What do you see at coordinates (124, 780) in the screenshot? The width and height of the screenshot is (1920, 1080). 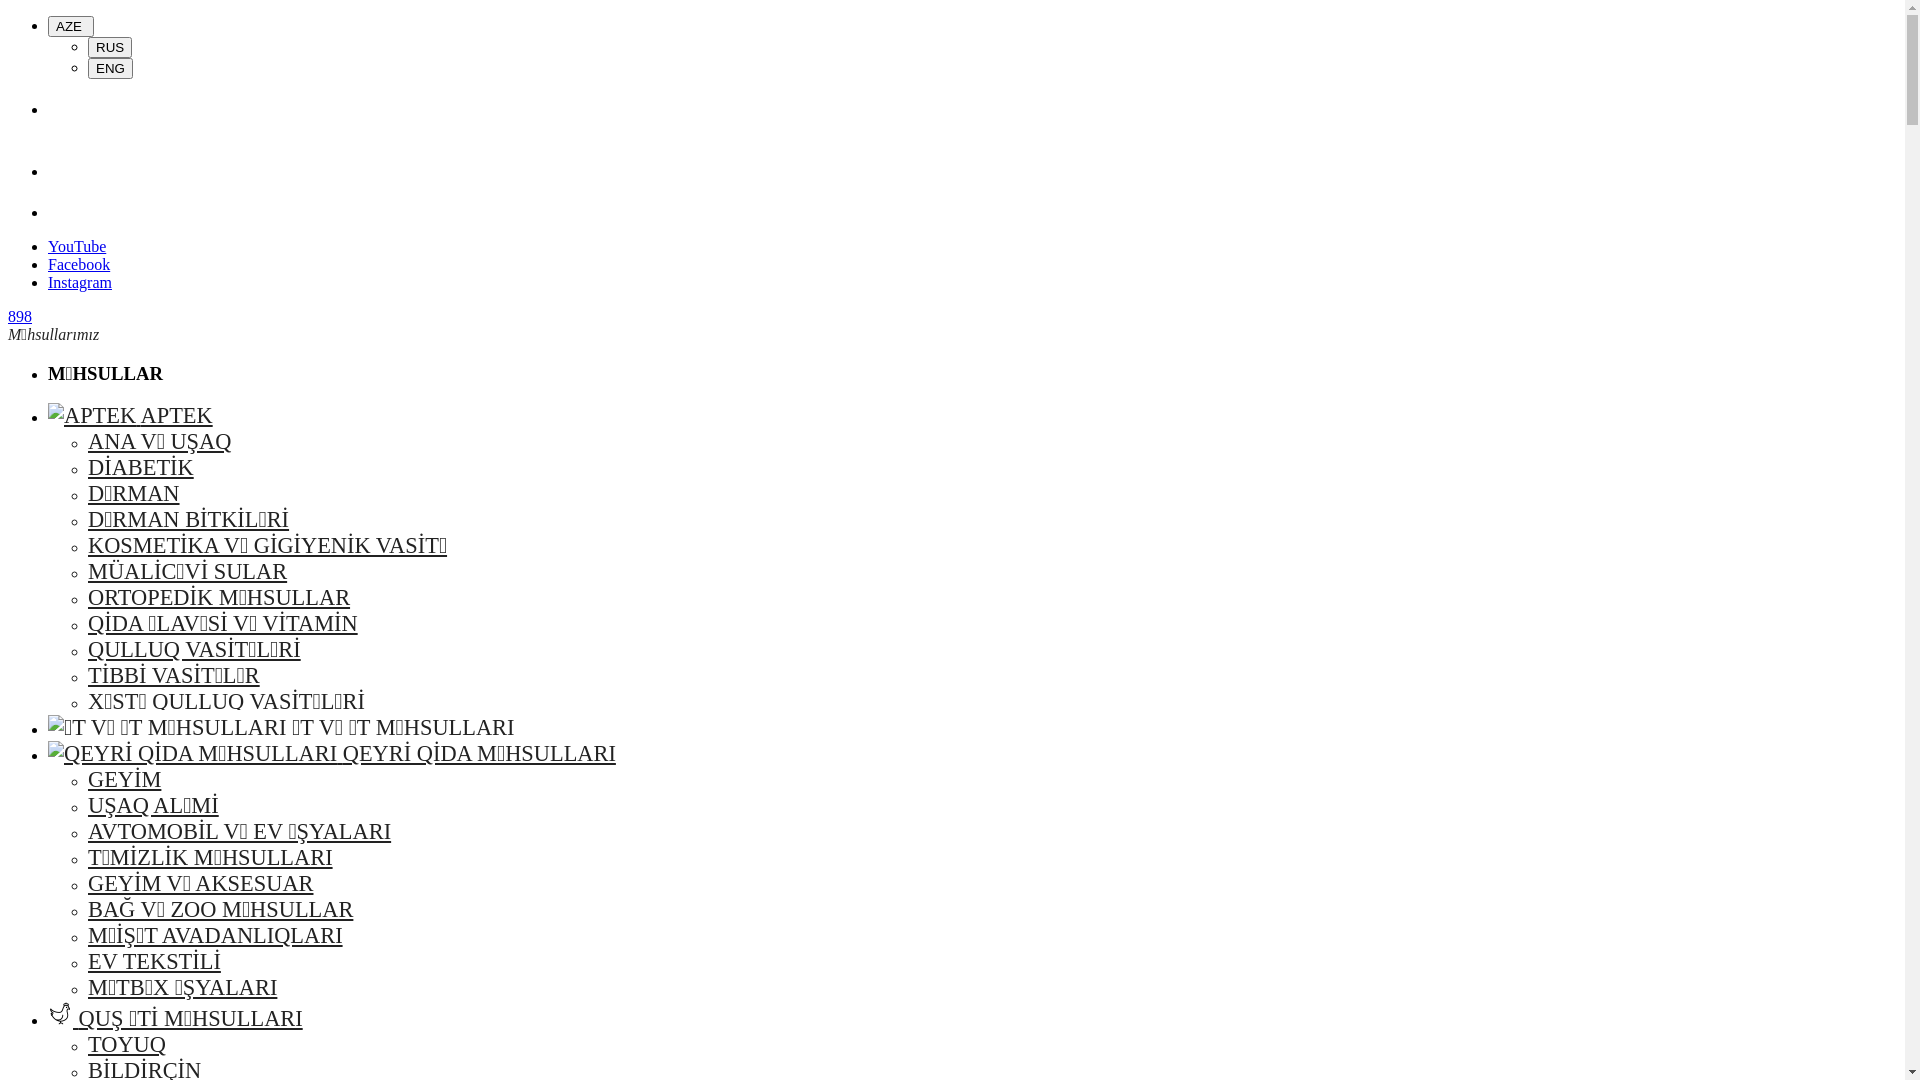 I see `GEYIM` at bounding box center [124, 780].